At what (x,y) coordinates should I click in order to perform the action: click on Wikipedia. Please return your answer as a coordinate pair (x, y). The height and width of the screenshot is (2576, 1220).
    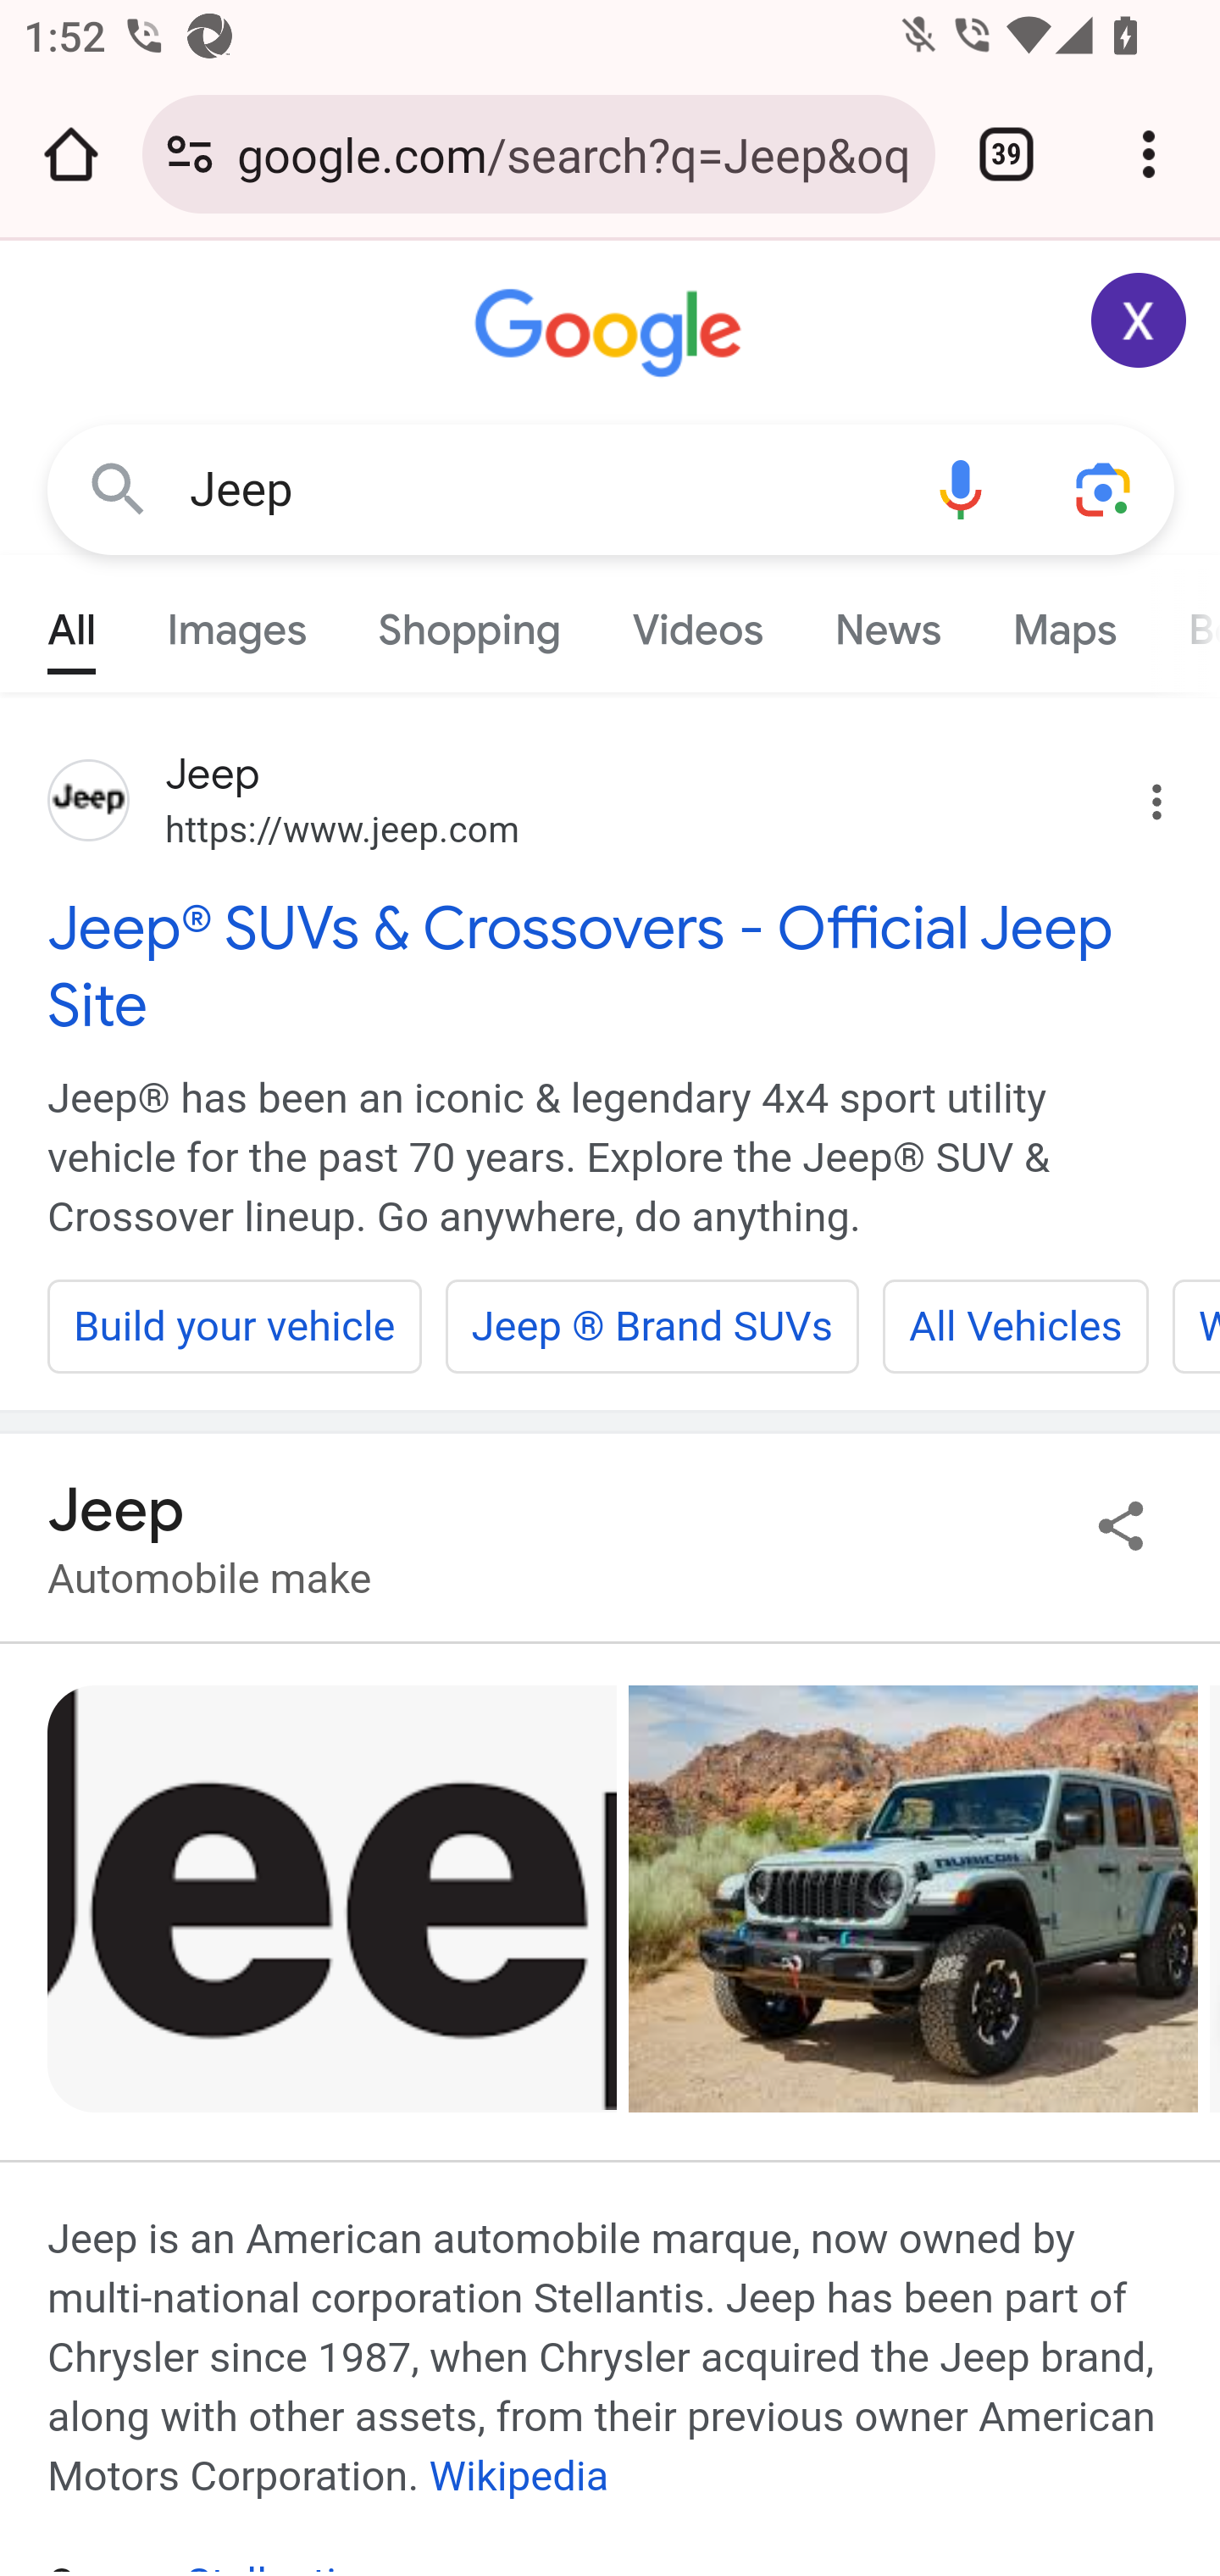
    Looking at the image, I should click on (518, 2476).